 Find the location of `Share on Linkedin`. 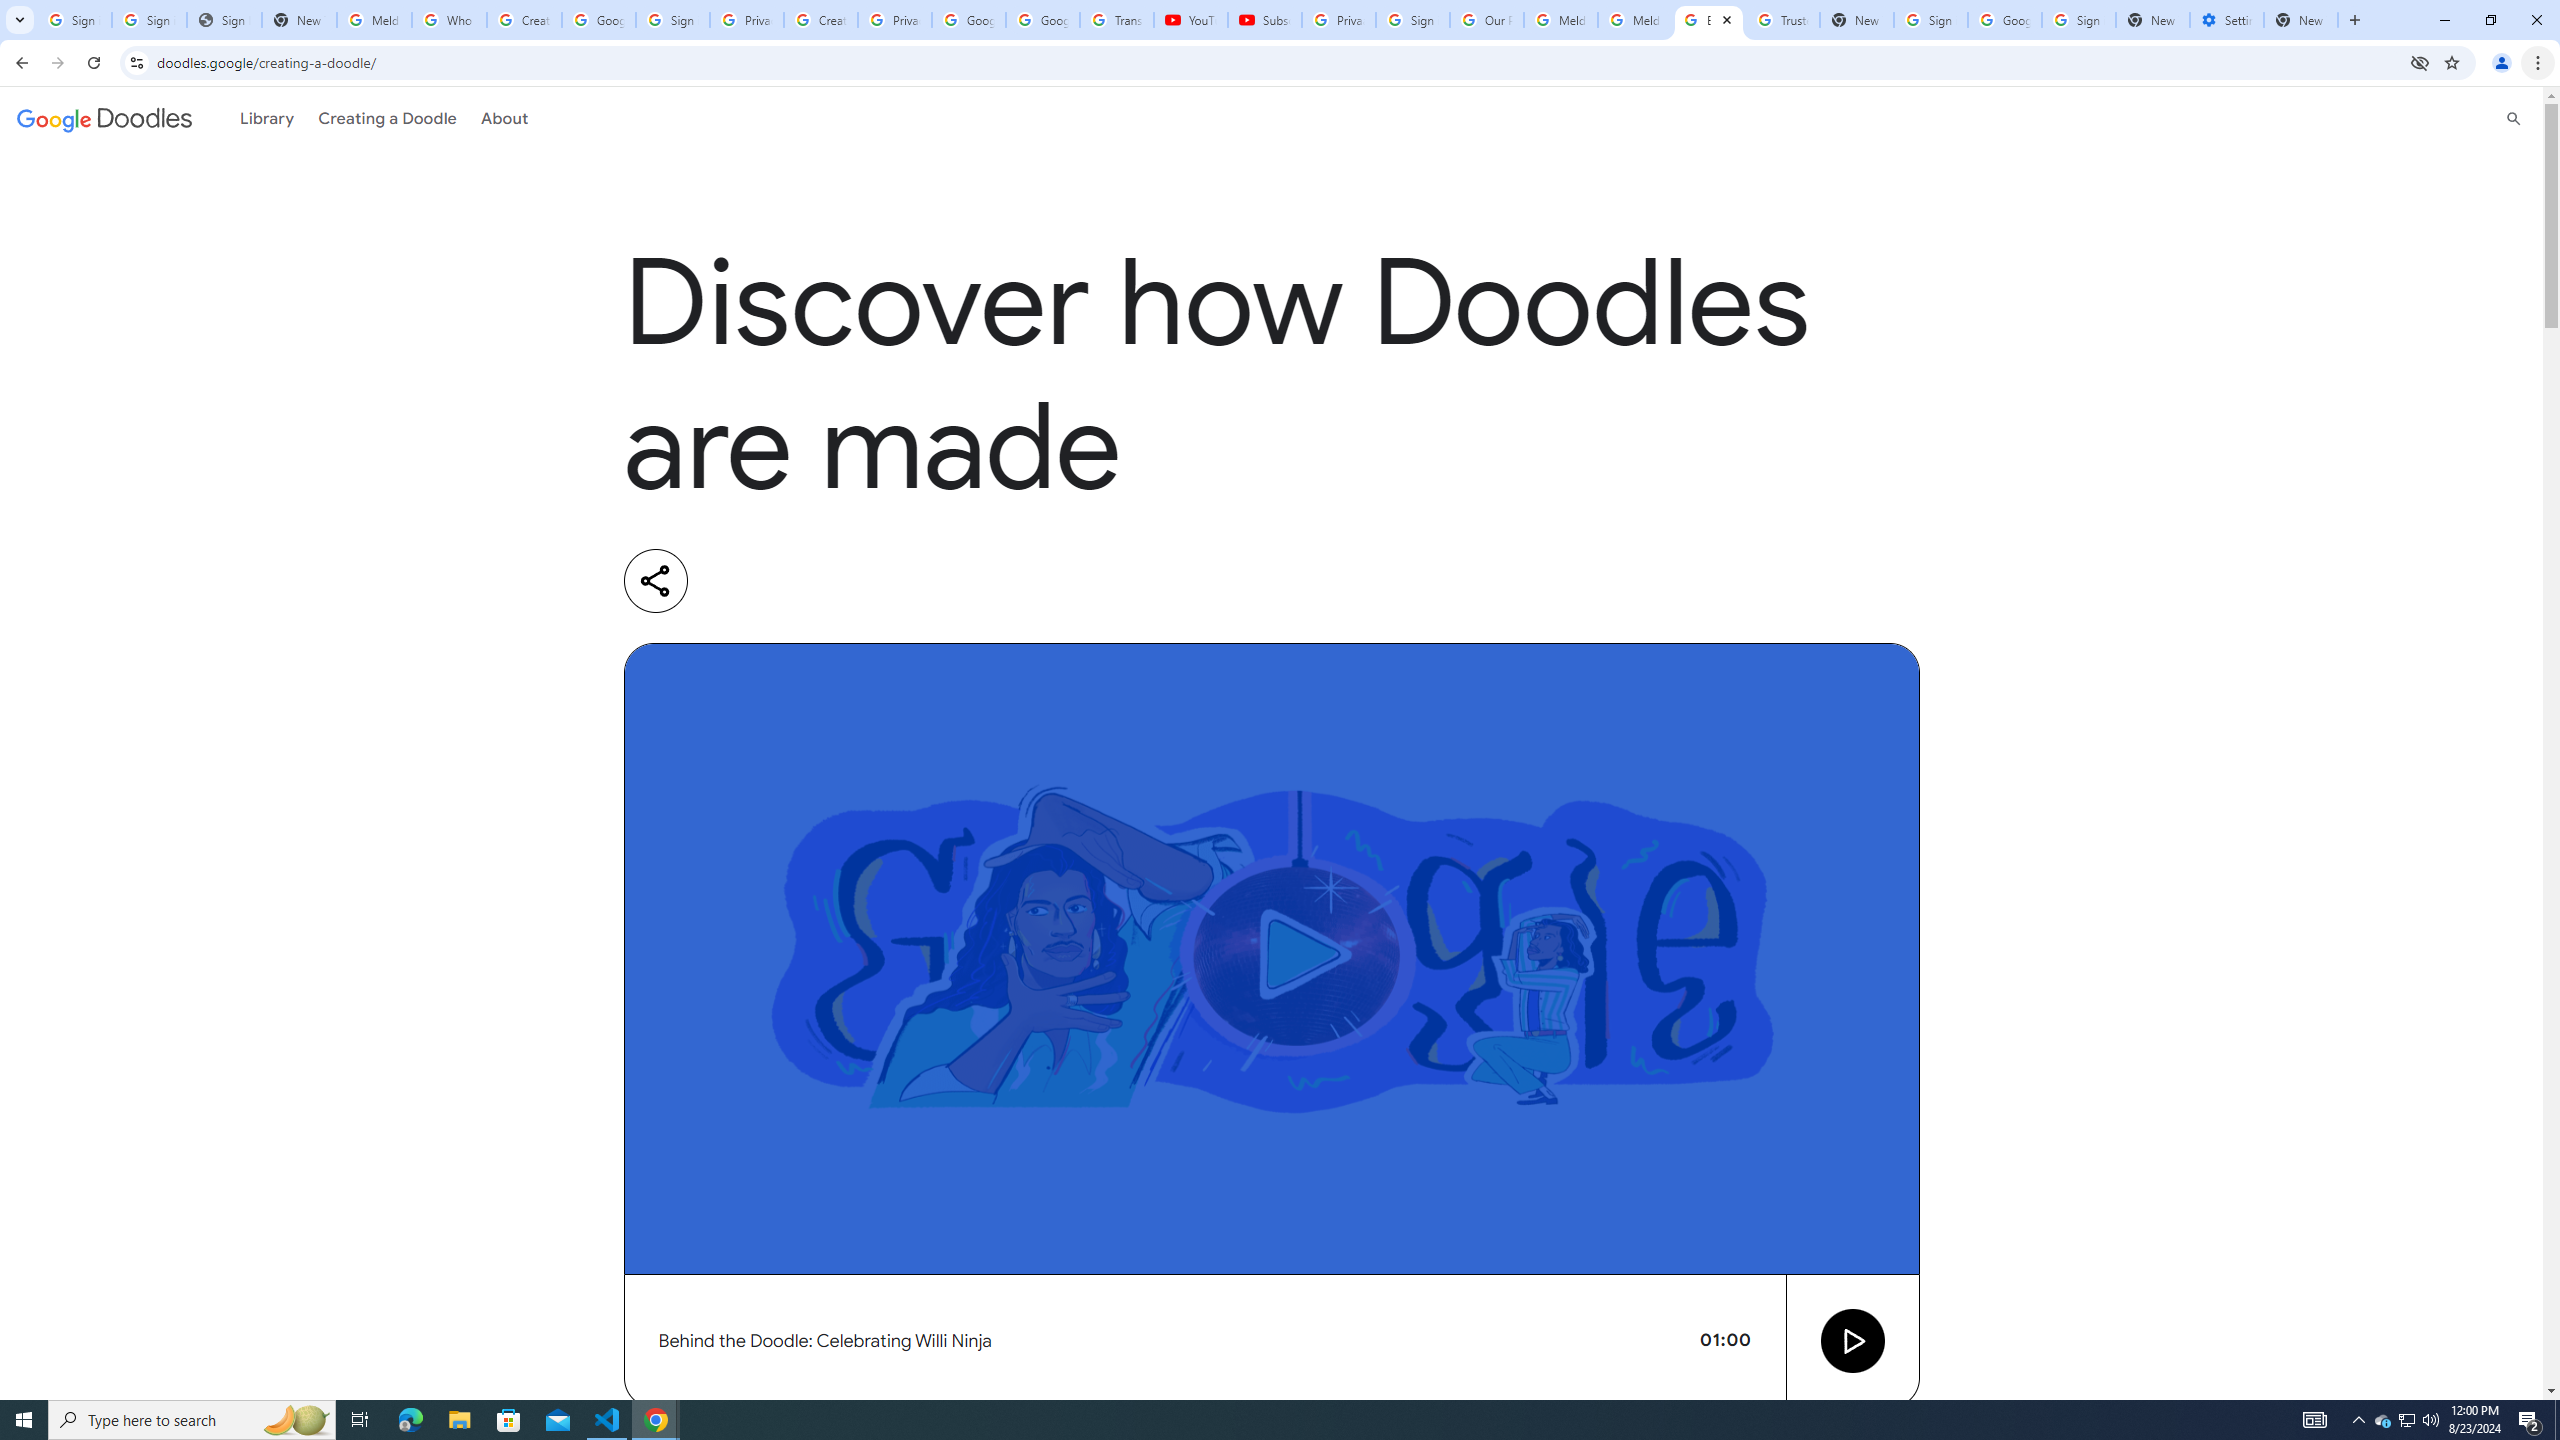

Share on Linkedin is located at coordinates (737, 581).